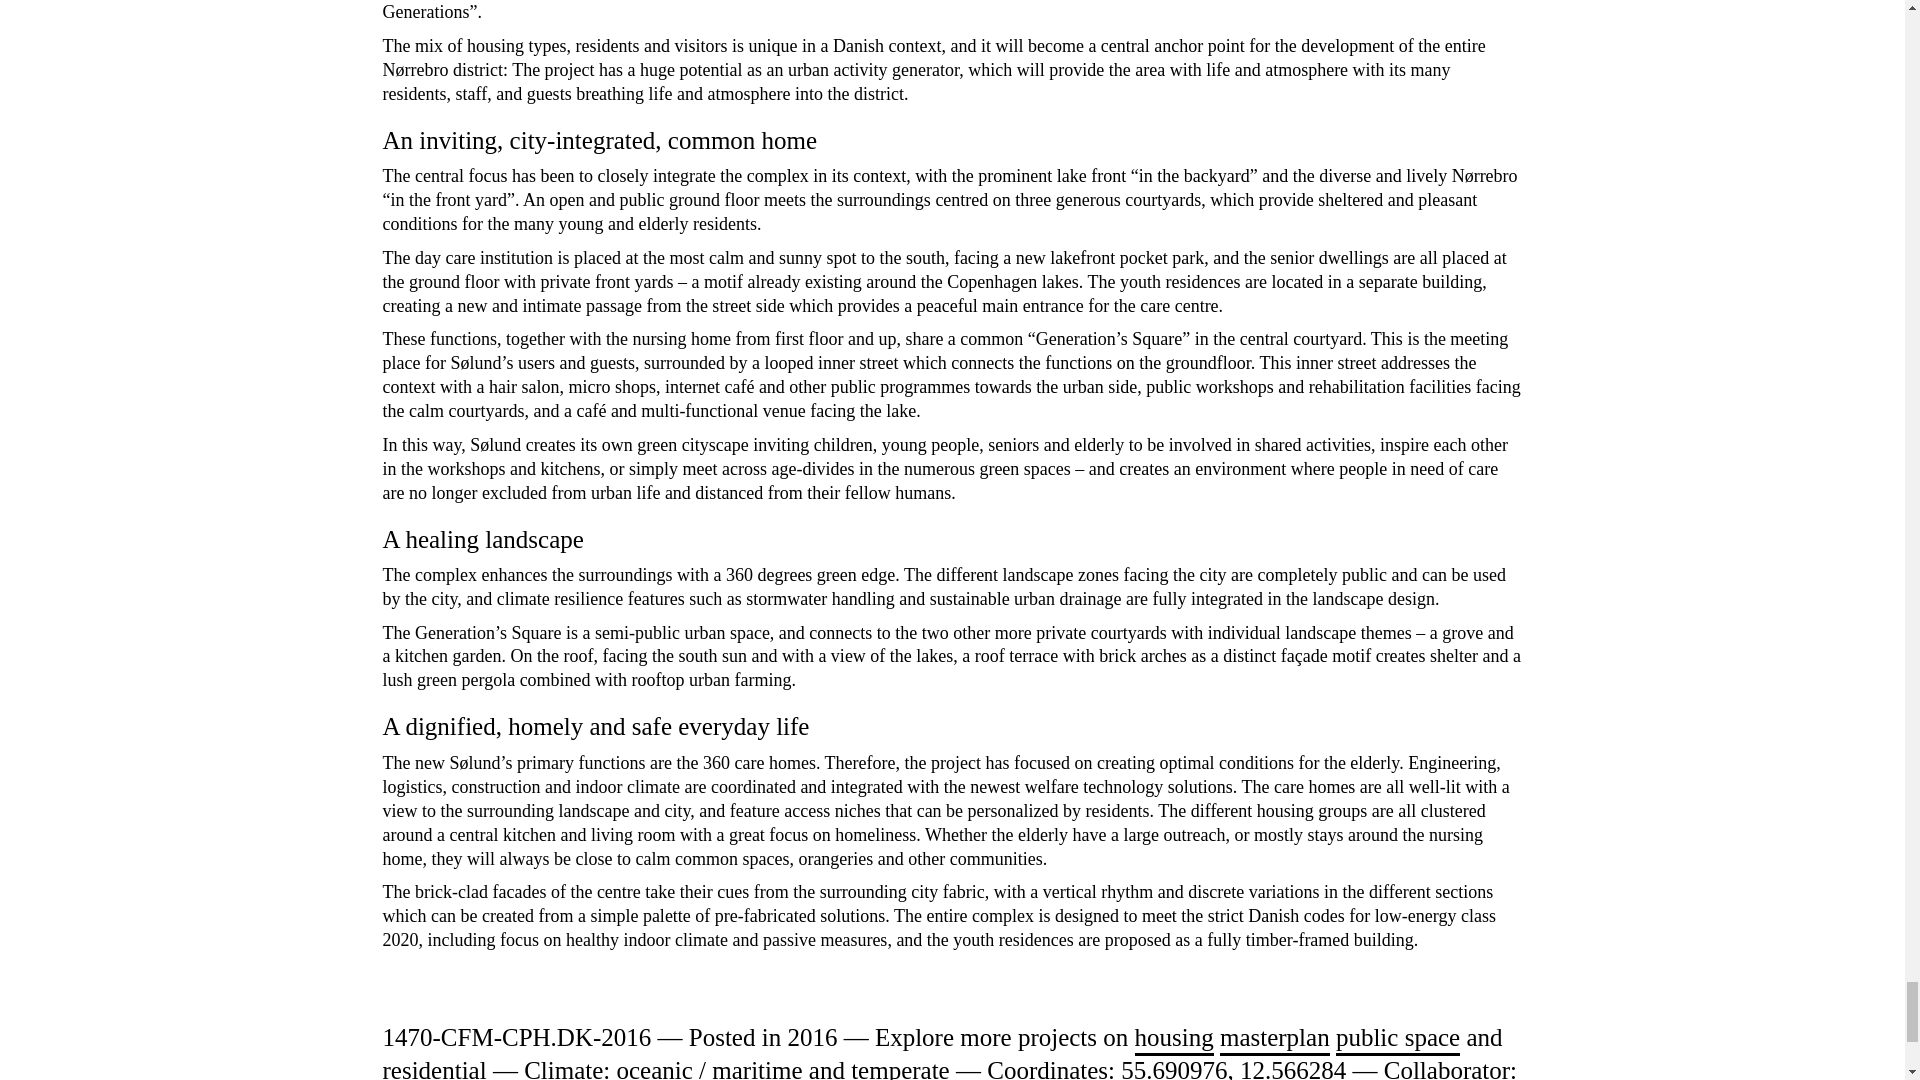 This screenshot has height=1080, width=1920. What do you see at coordinates (1398, 1039) in the screenshot?
I see `Public space` at bounding box center [1398, 1039].